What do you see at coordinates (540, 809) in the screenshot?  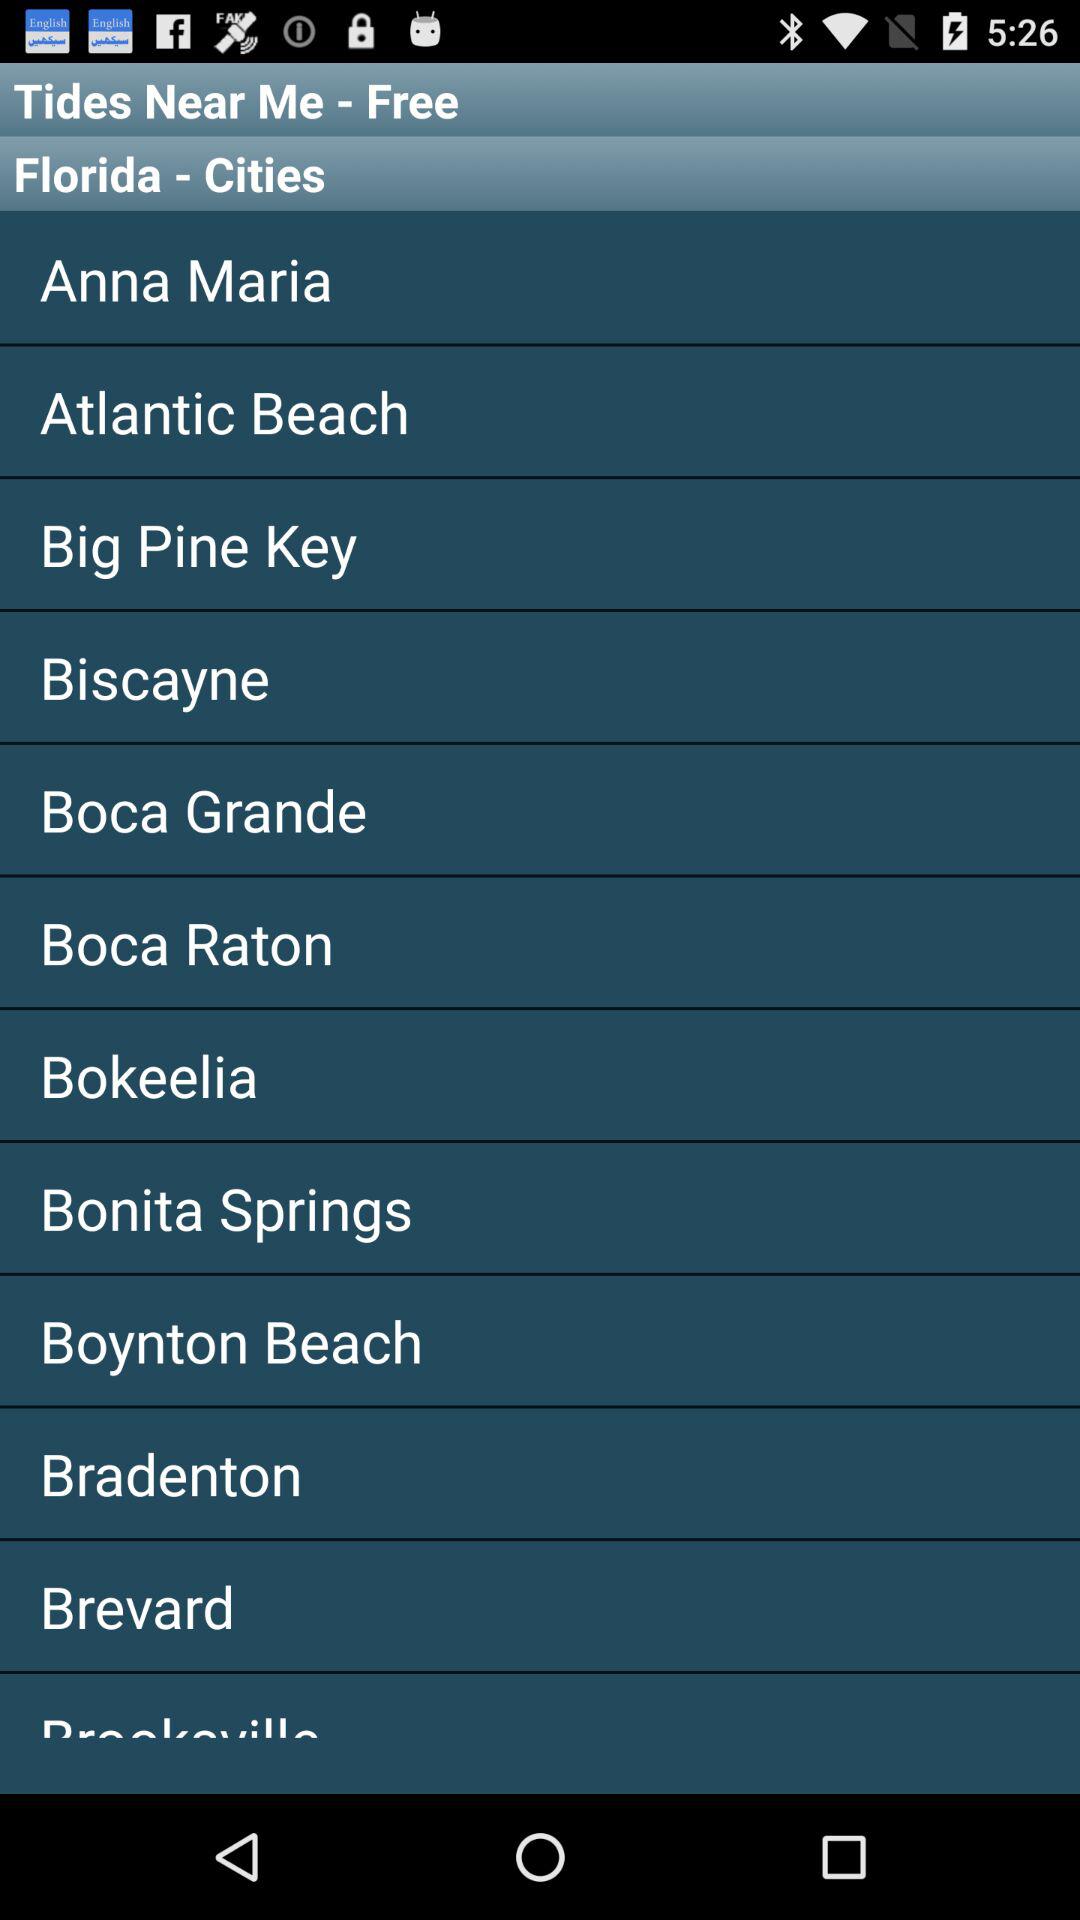 I see `turn on the item below the biscayne app` at bounding box center [540, 809].